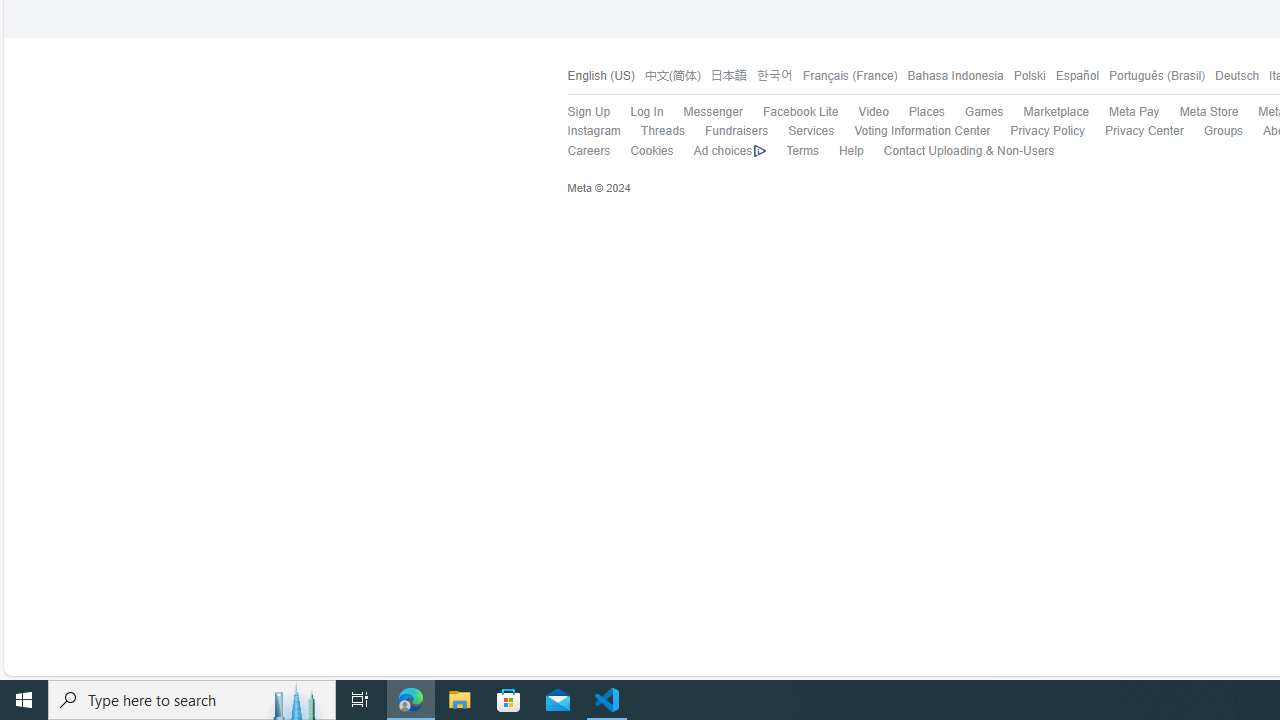  I want to click on Facebook Lite, so click(800, 112).